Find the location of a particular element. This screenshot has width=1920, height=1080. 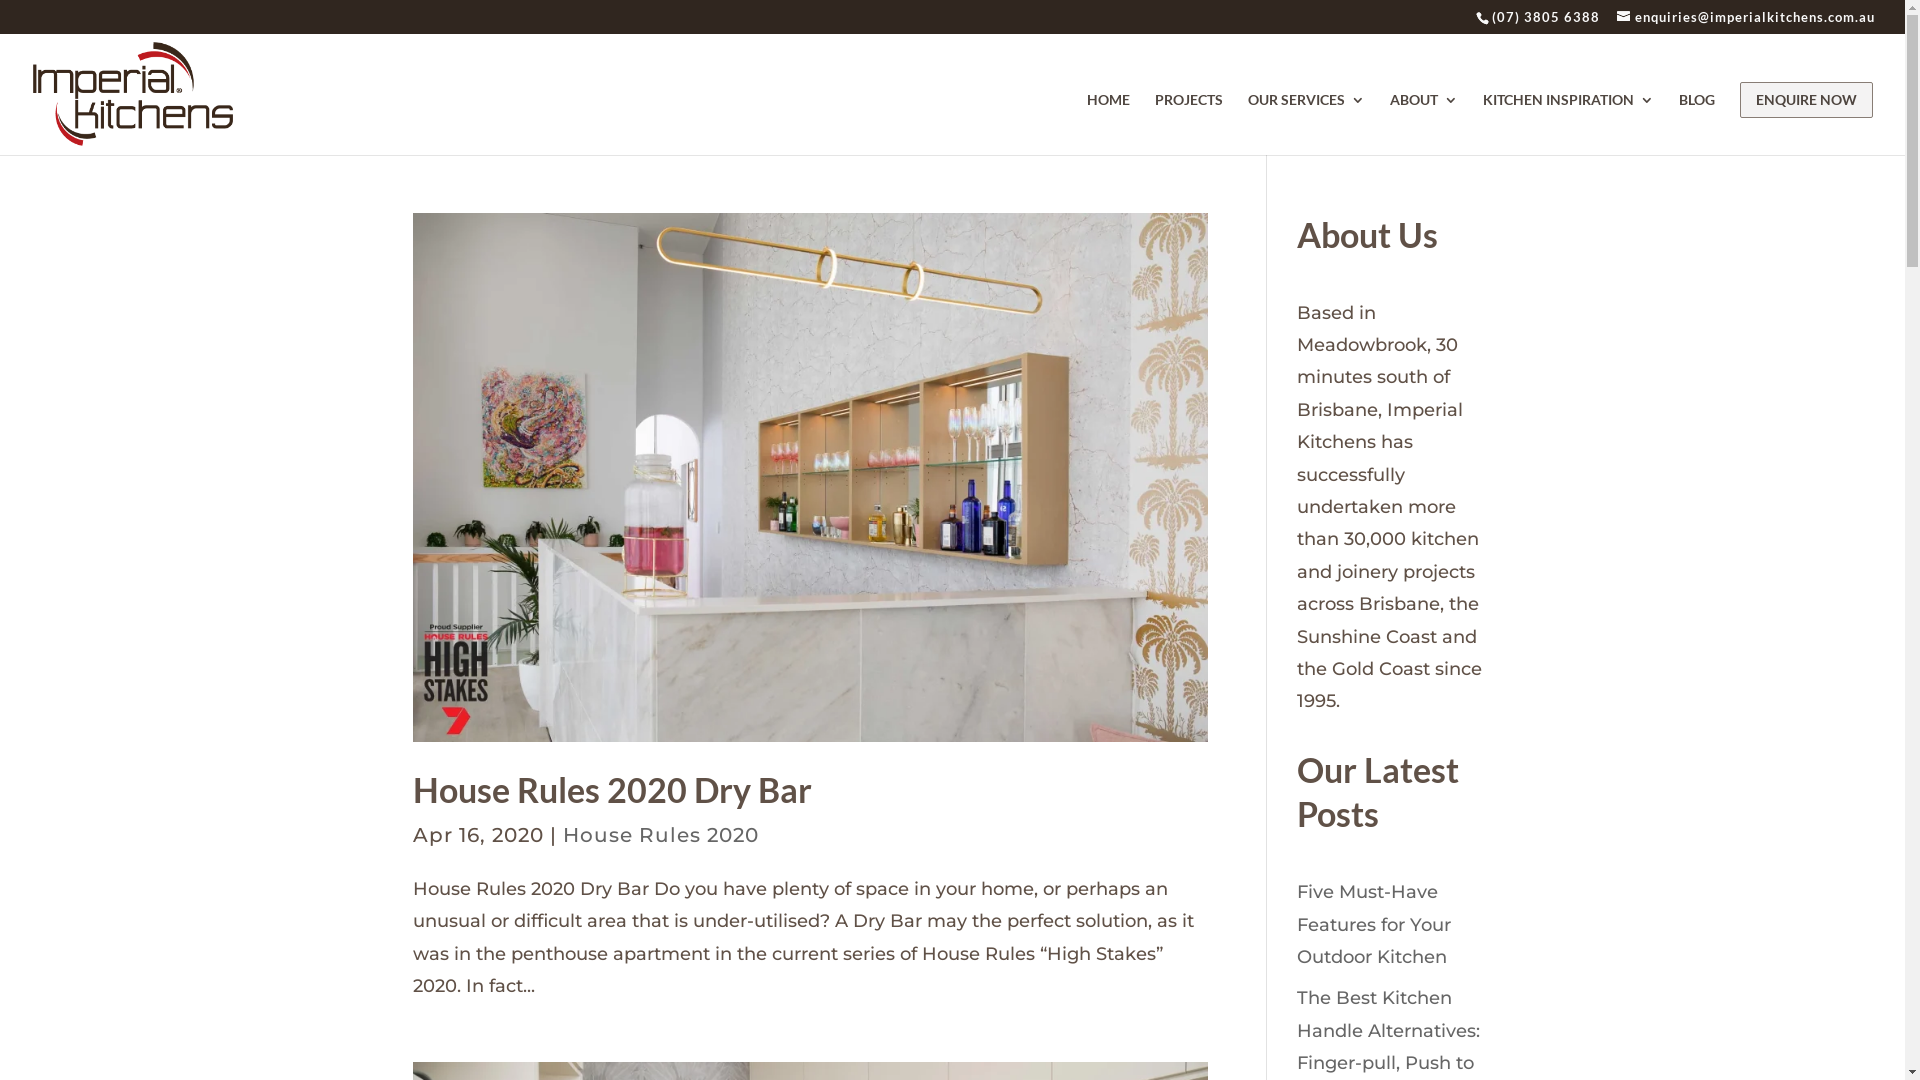

KITCHEN INSPIRATION is located at coordinates (1568, 123).